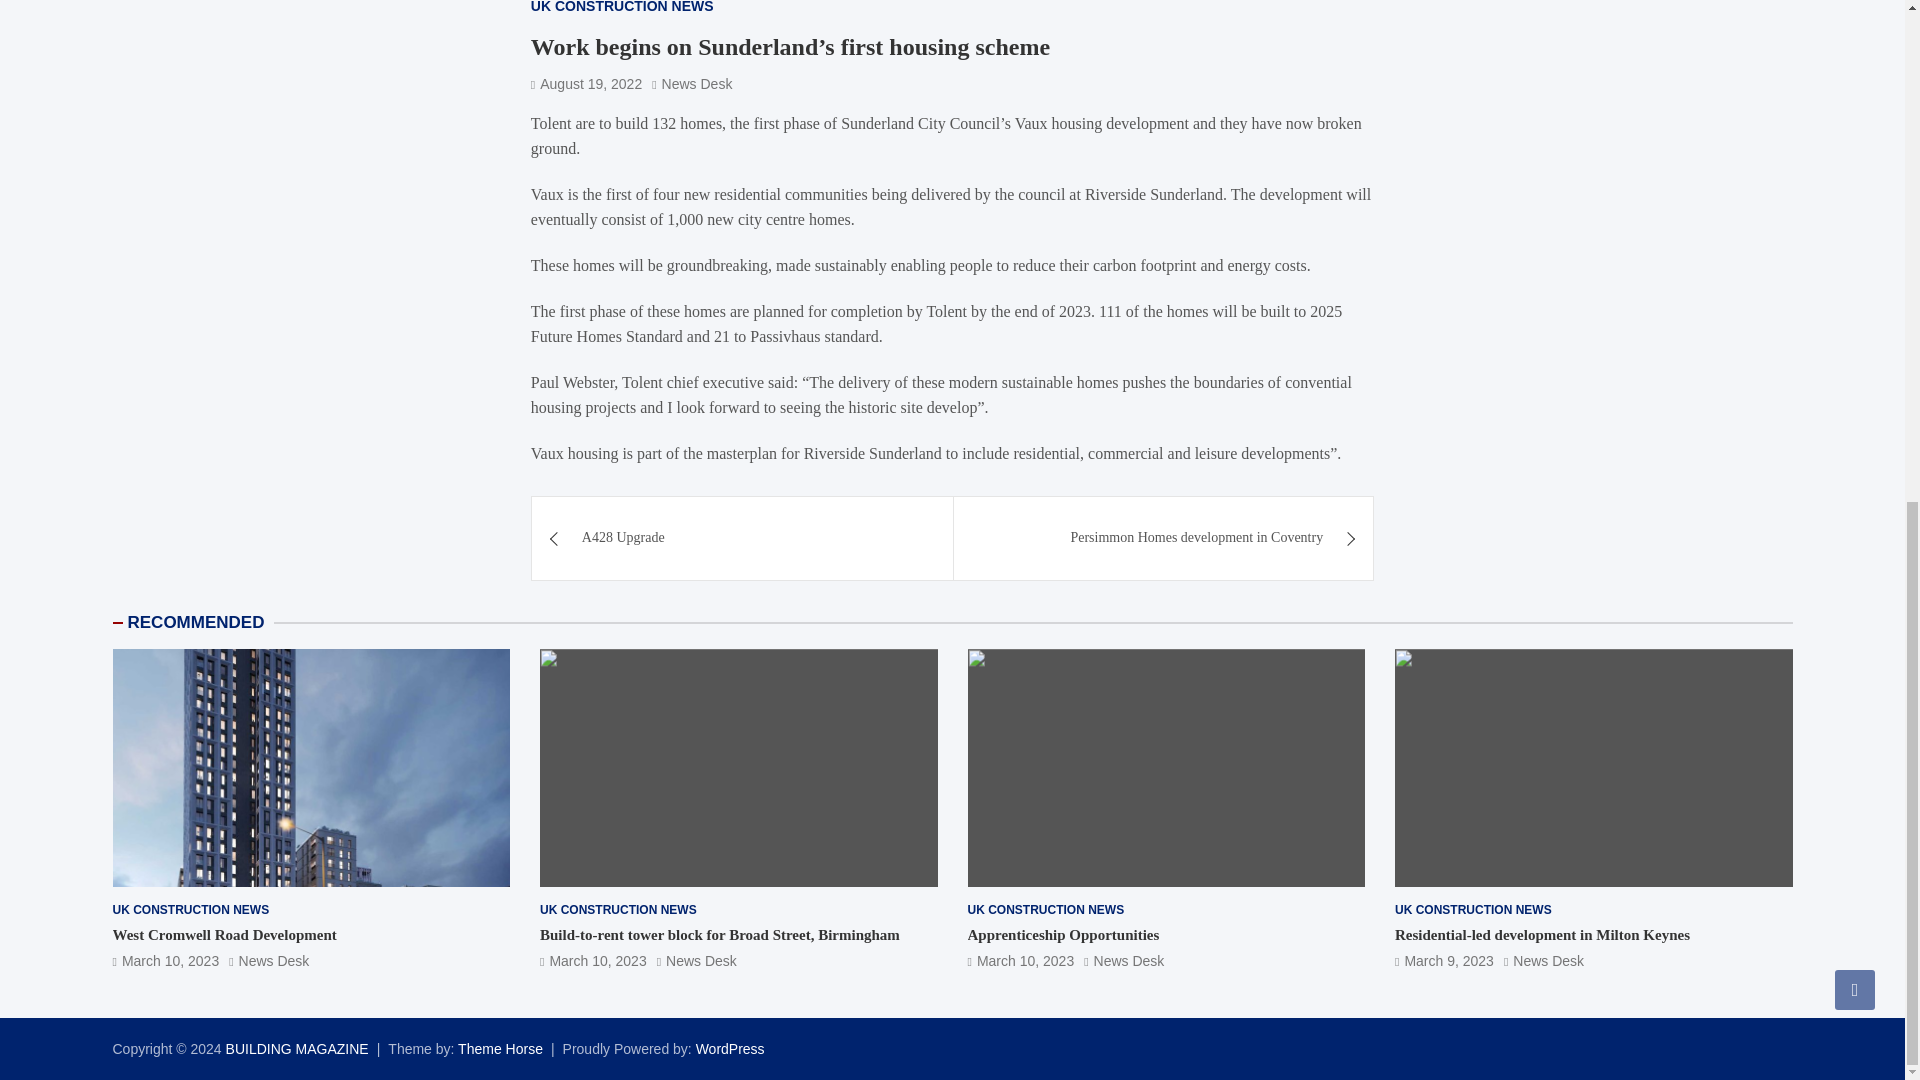 This screenshot has width=1920, height=1080. Describe the element at coordinates (1021, 960) in the screenshot. I see `Apprenticeship Opportunities` at that location.